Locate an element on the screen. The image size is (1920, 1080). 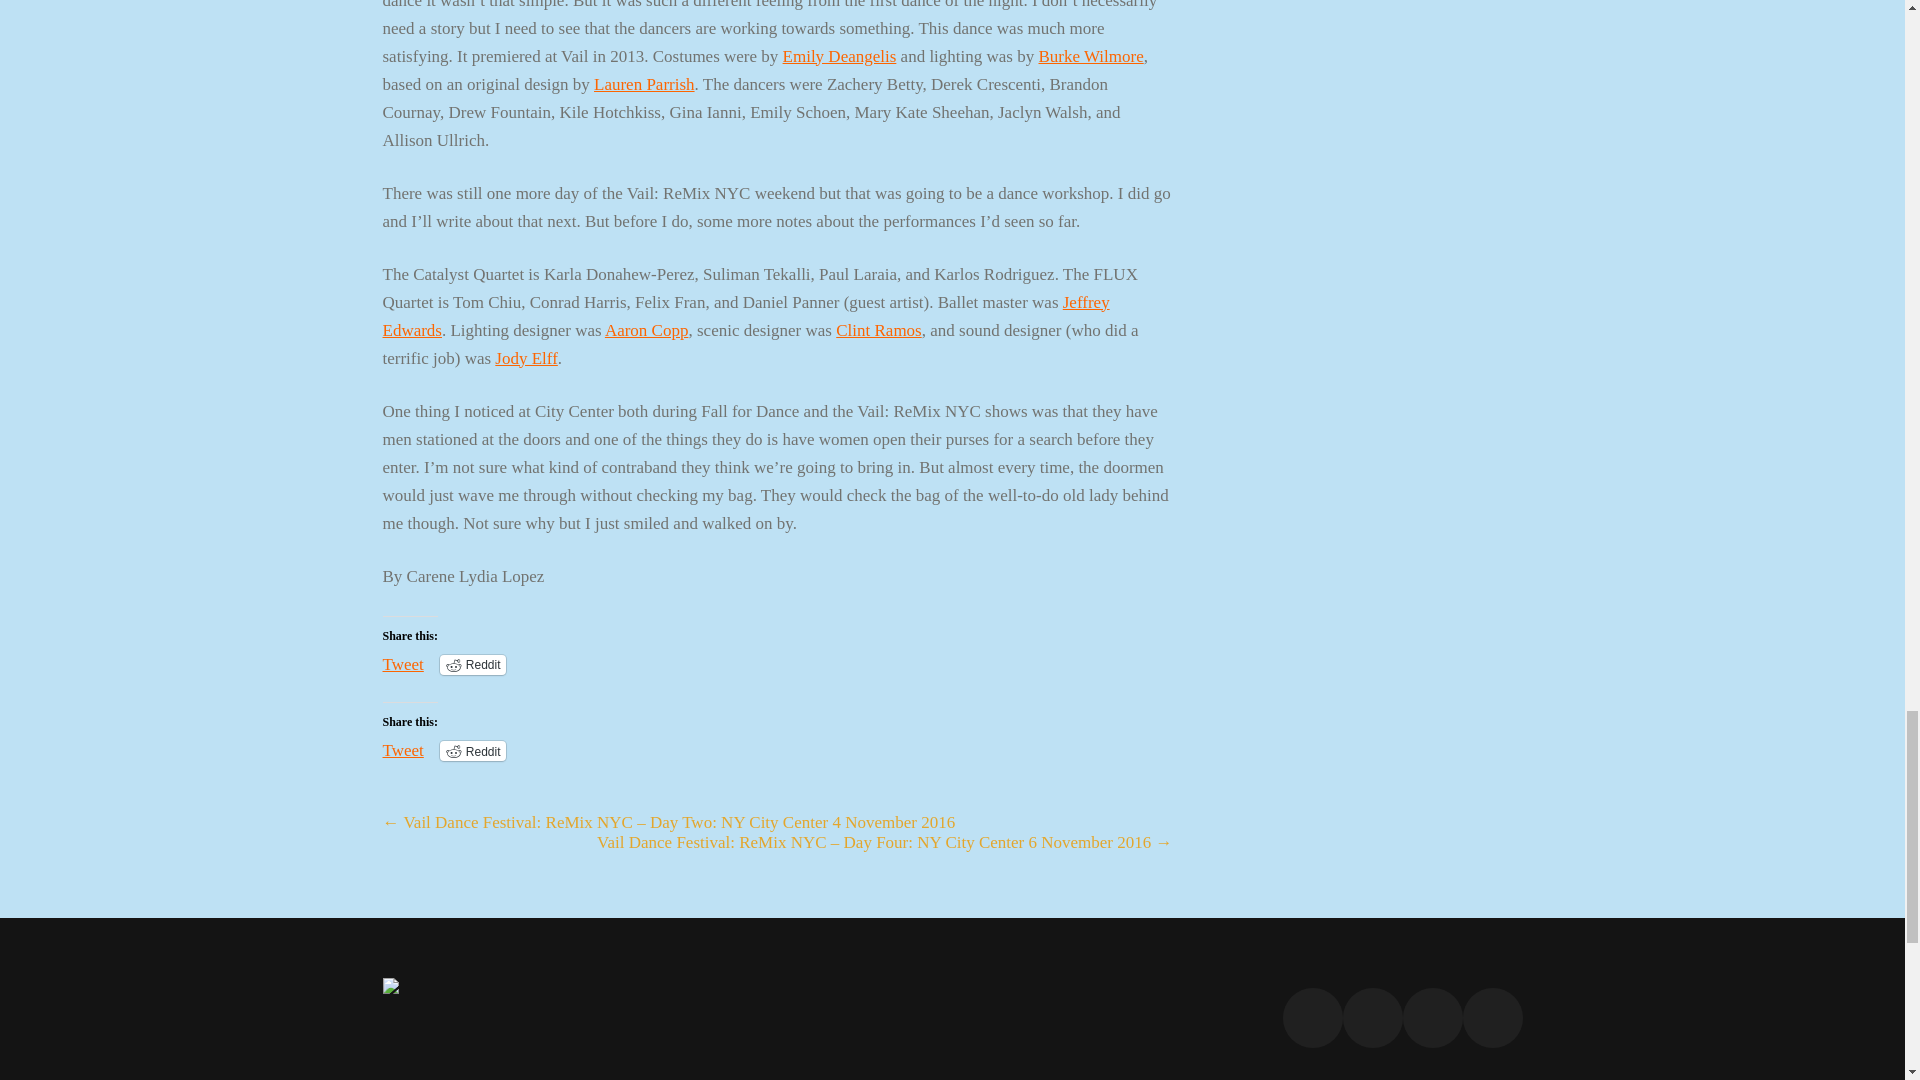
Facebook is located at coordinates (1312, 1018).